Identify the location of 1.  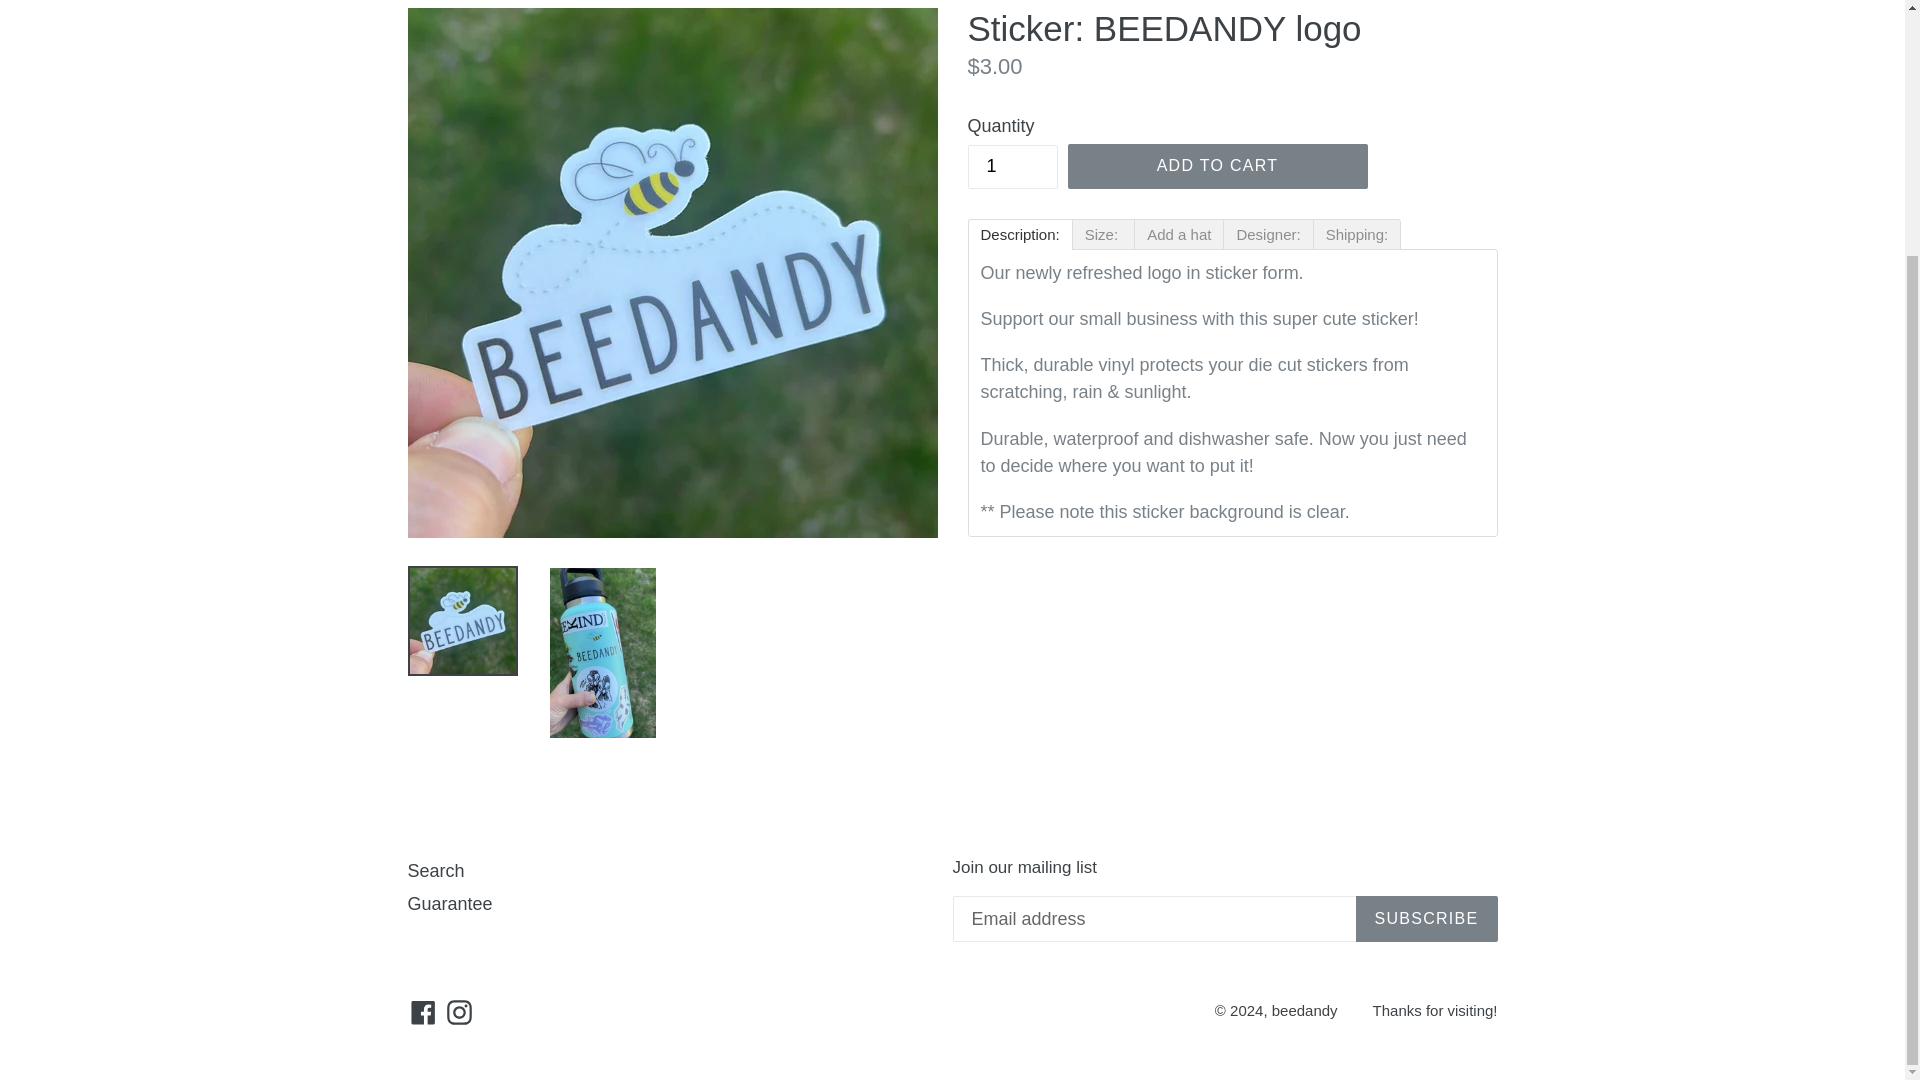
(1012, 166).